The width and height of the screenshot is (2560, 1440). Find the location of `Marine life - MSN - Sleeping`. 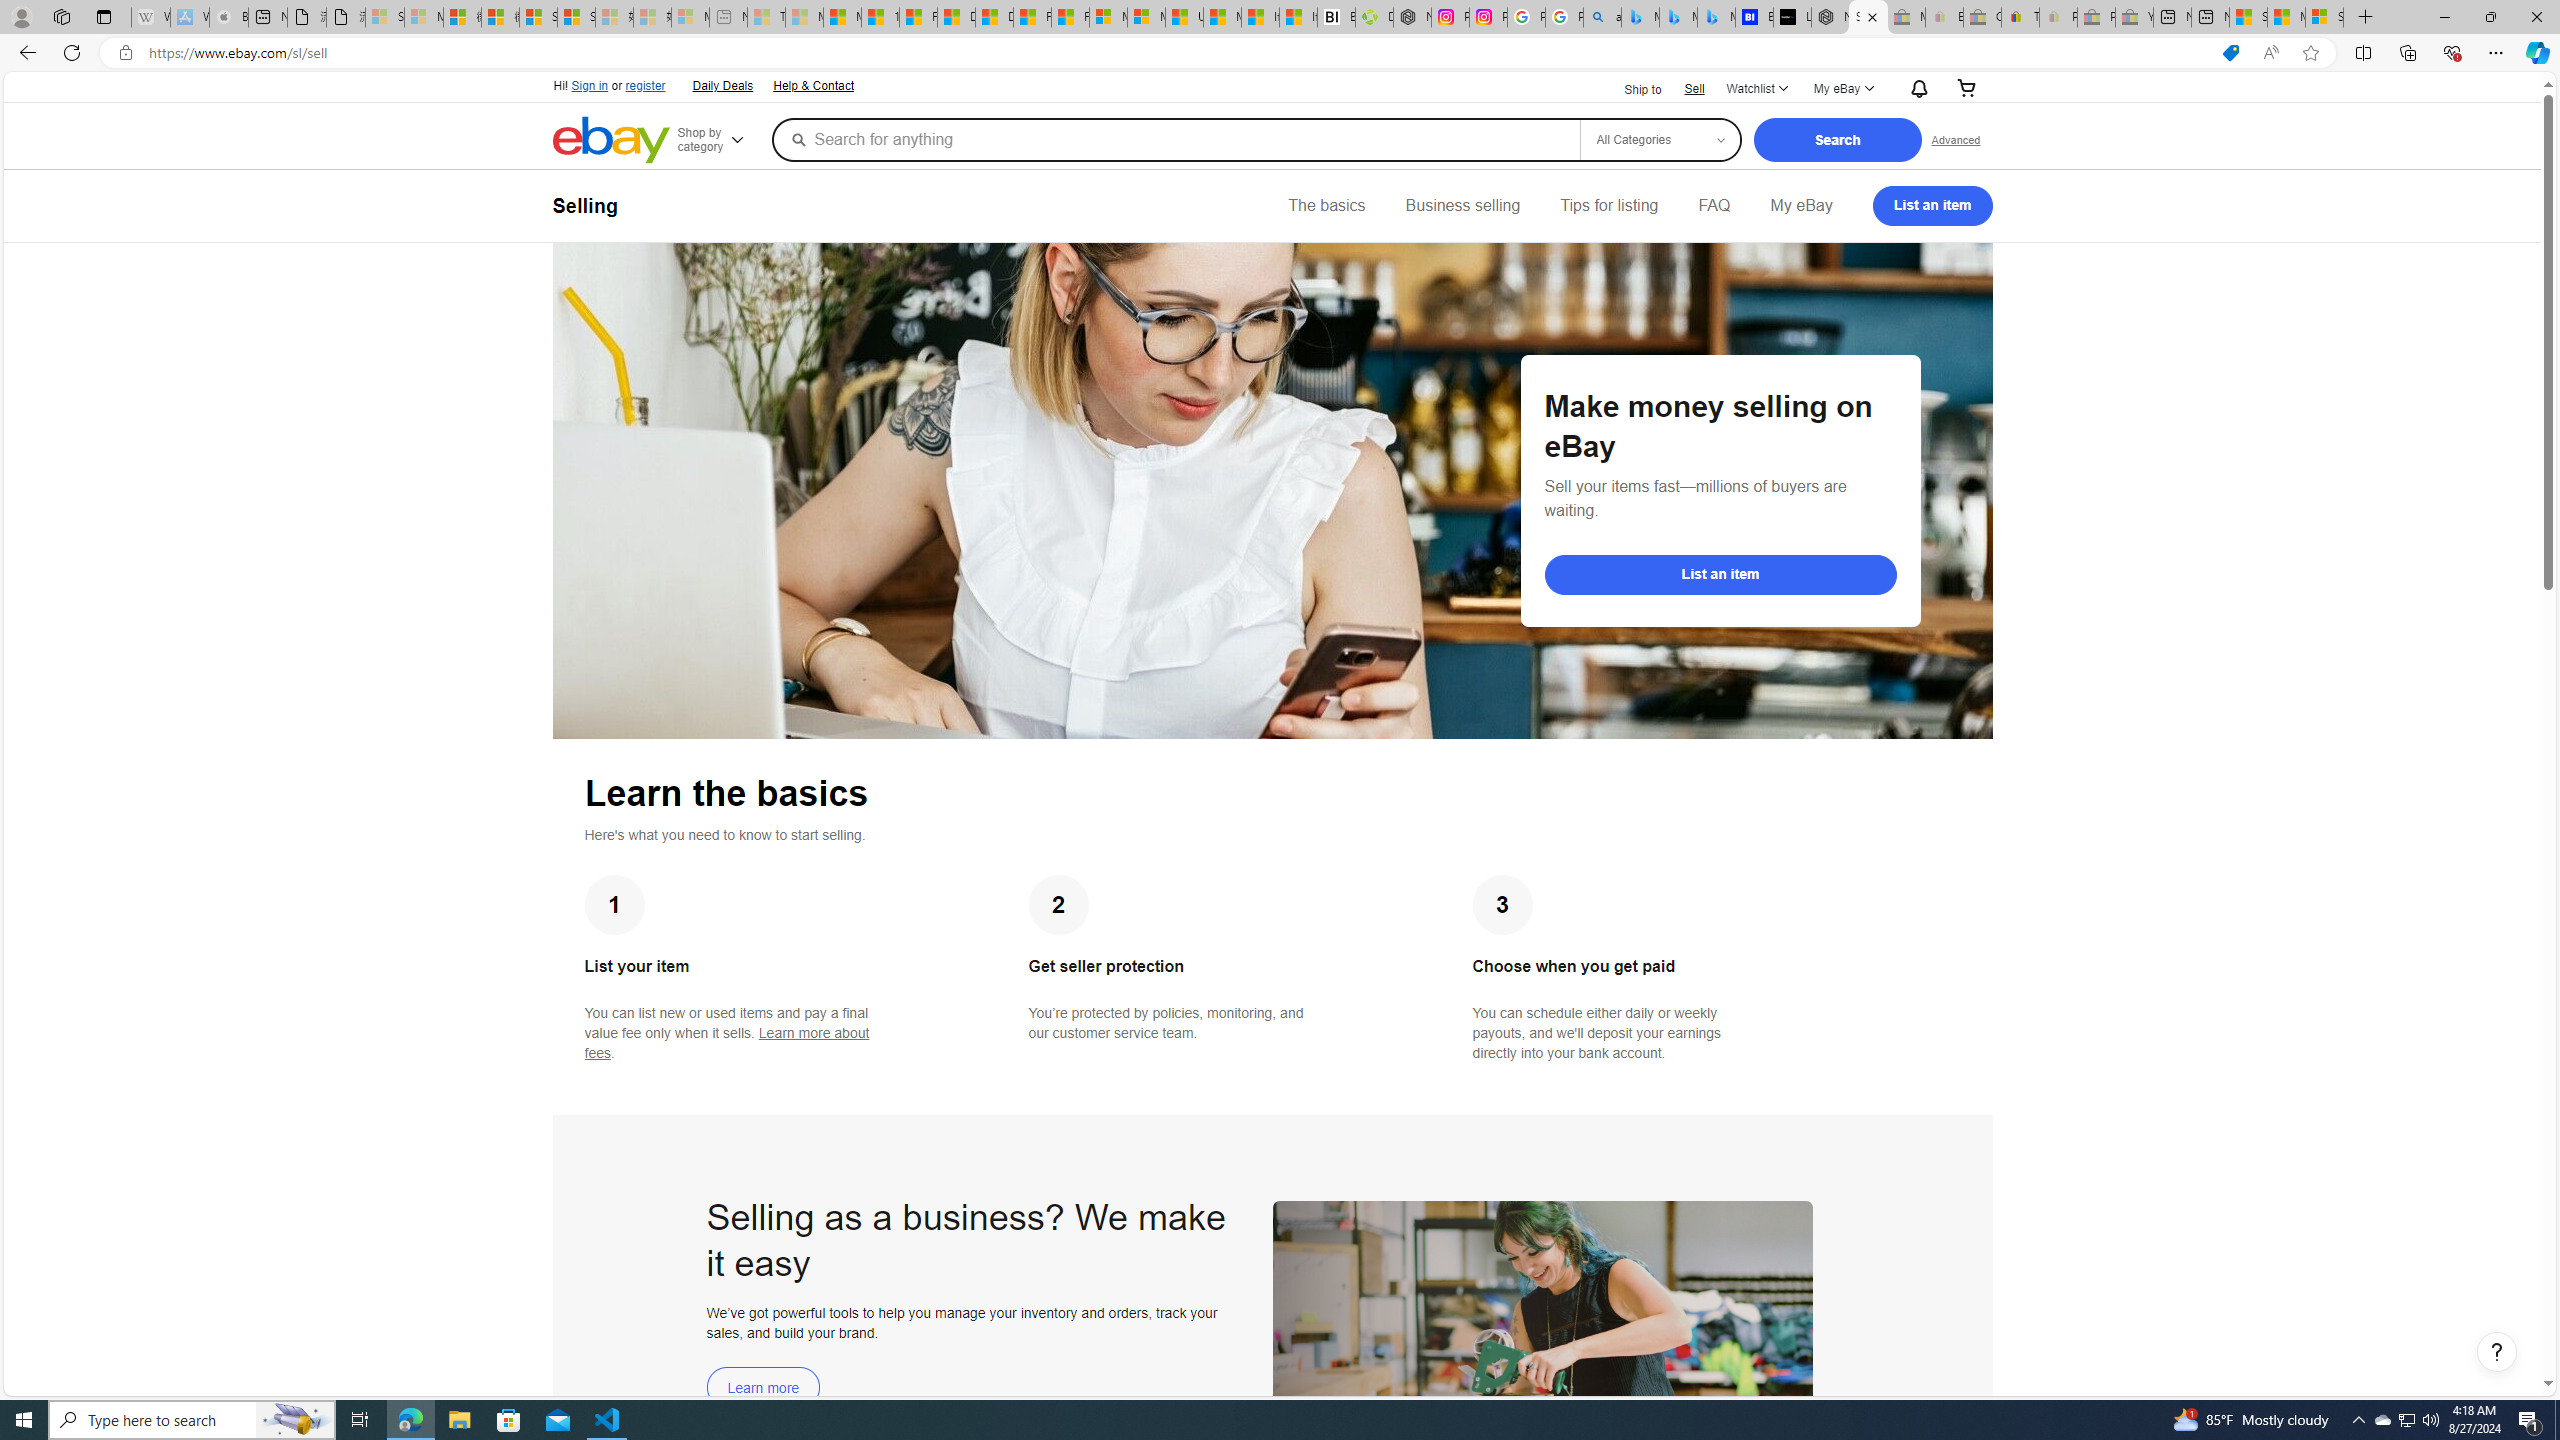

Marine life - MSN - Sleeping is located at coordinates (805, 17).